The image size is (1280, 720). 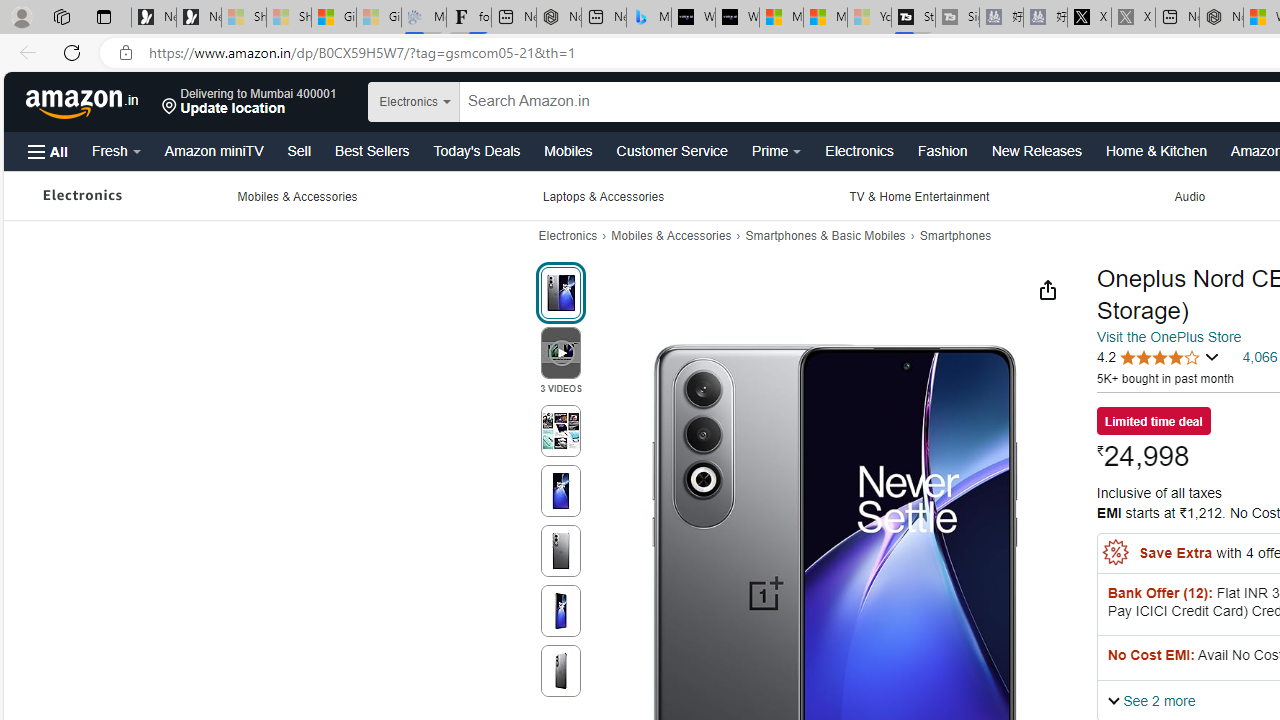 I want to click on Nordace - My Account, so click(x=1220, y=18).